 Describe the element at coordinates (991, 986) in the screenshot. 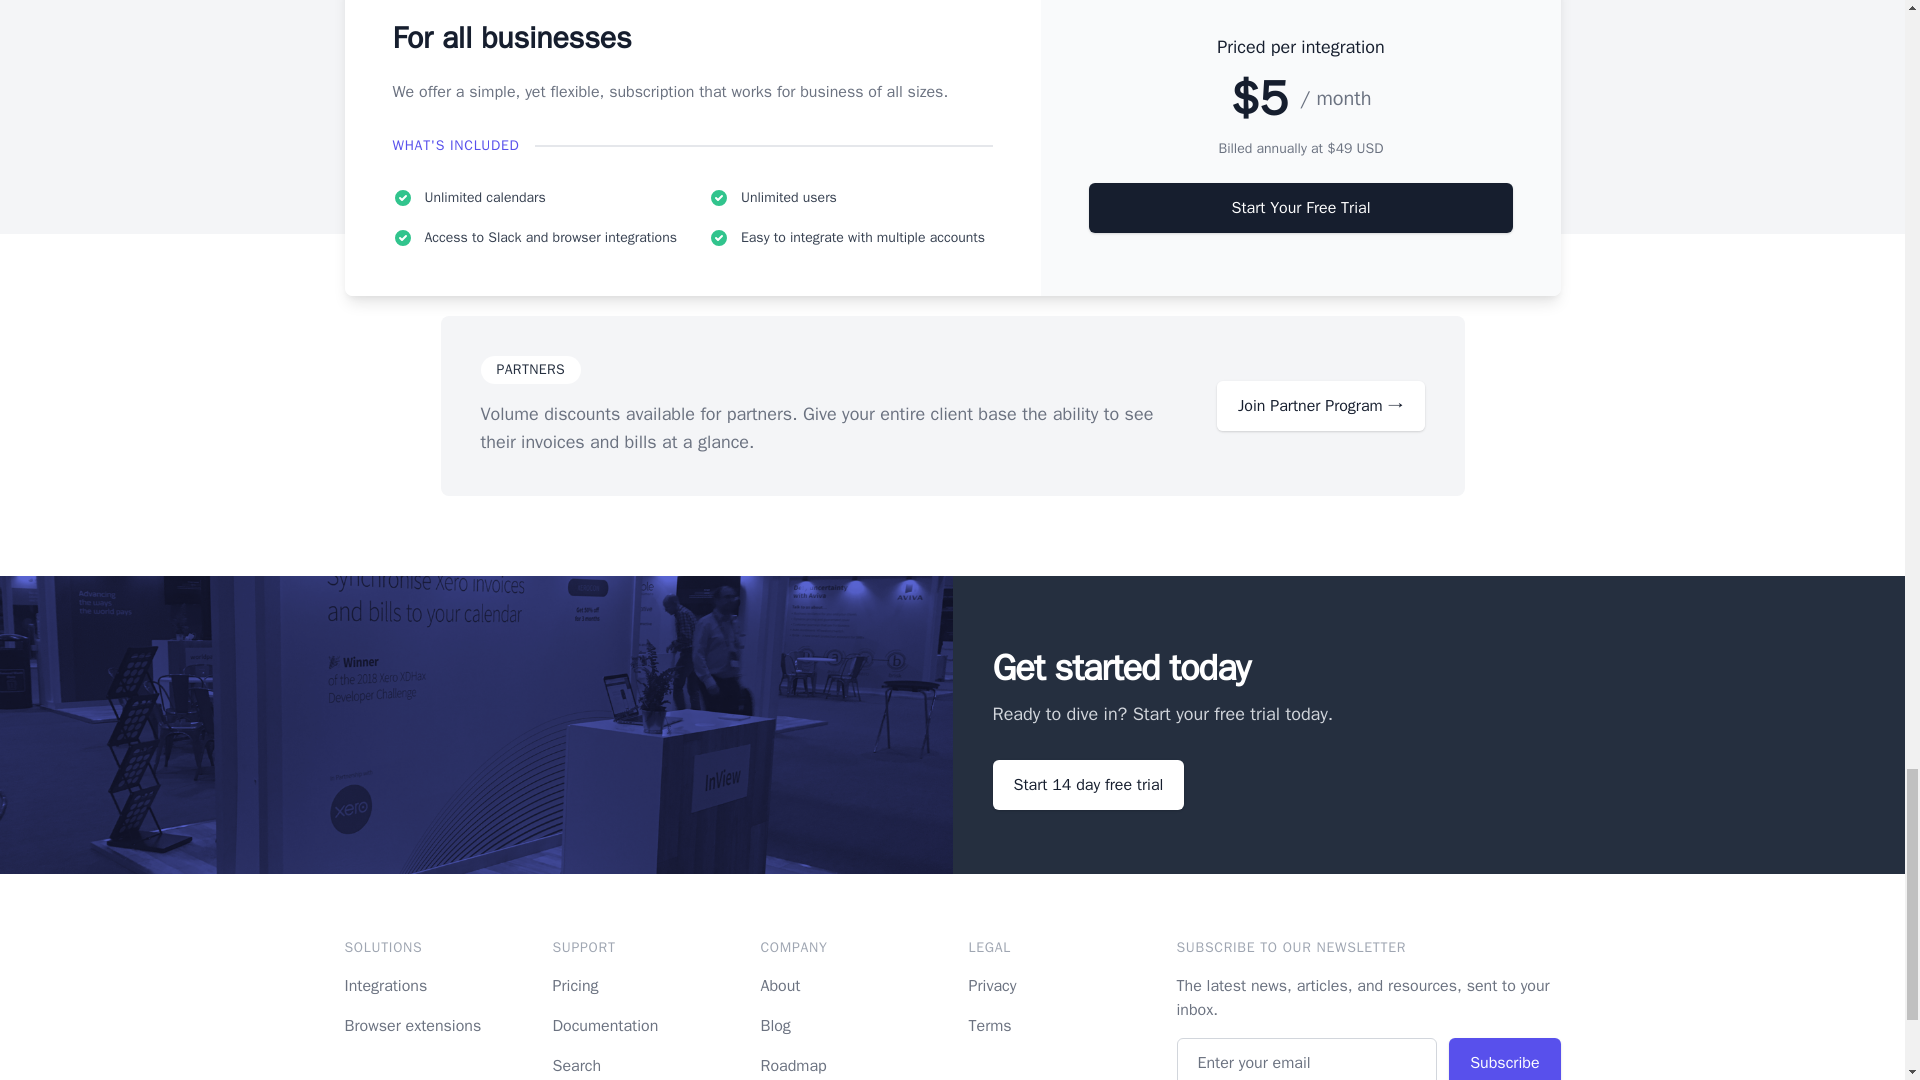

I see `Privacy` at that location.